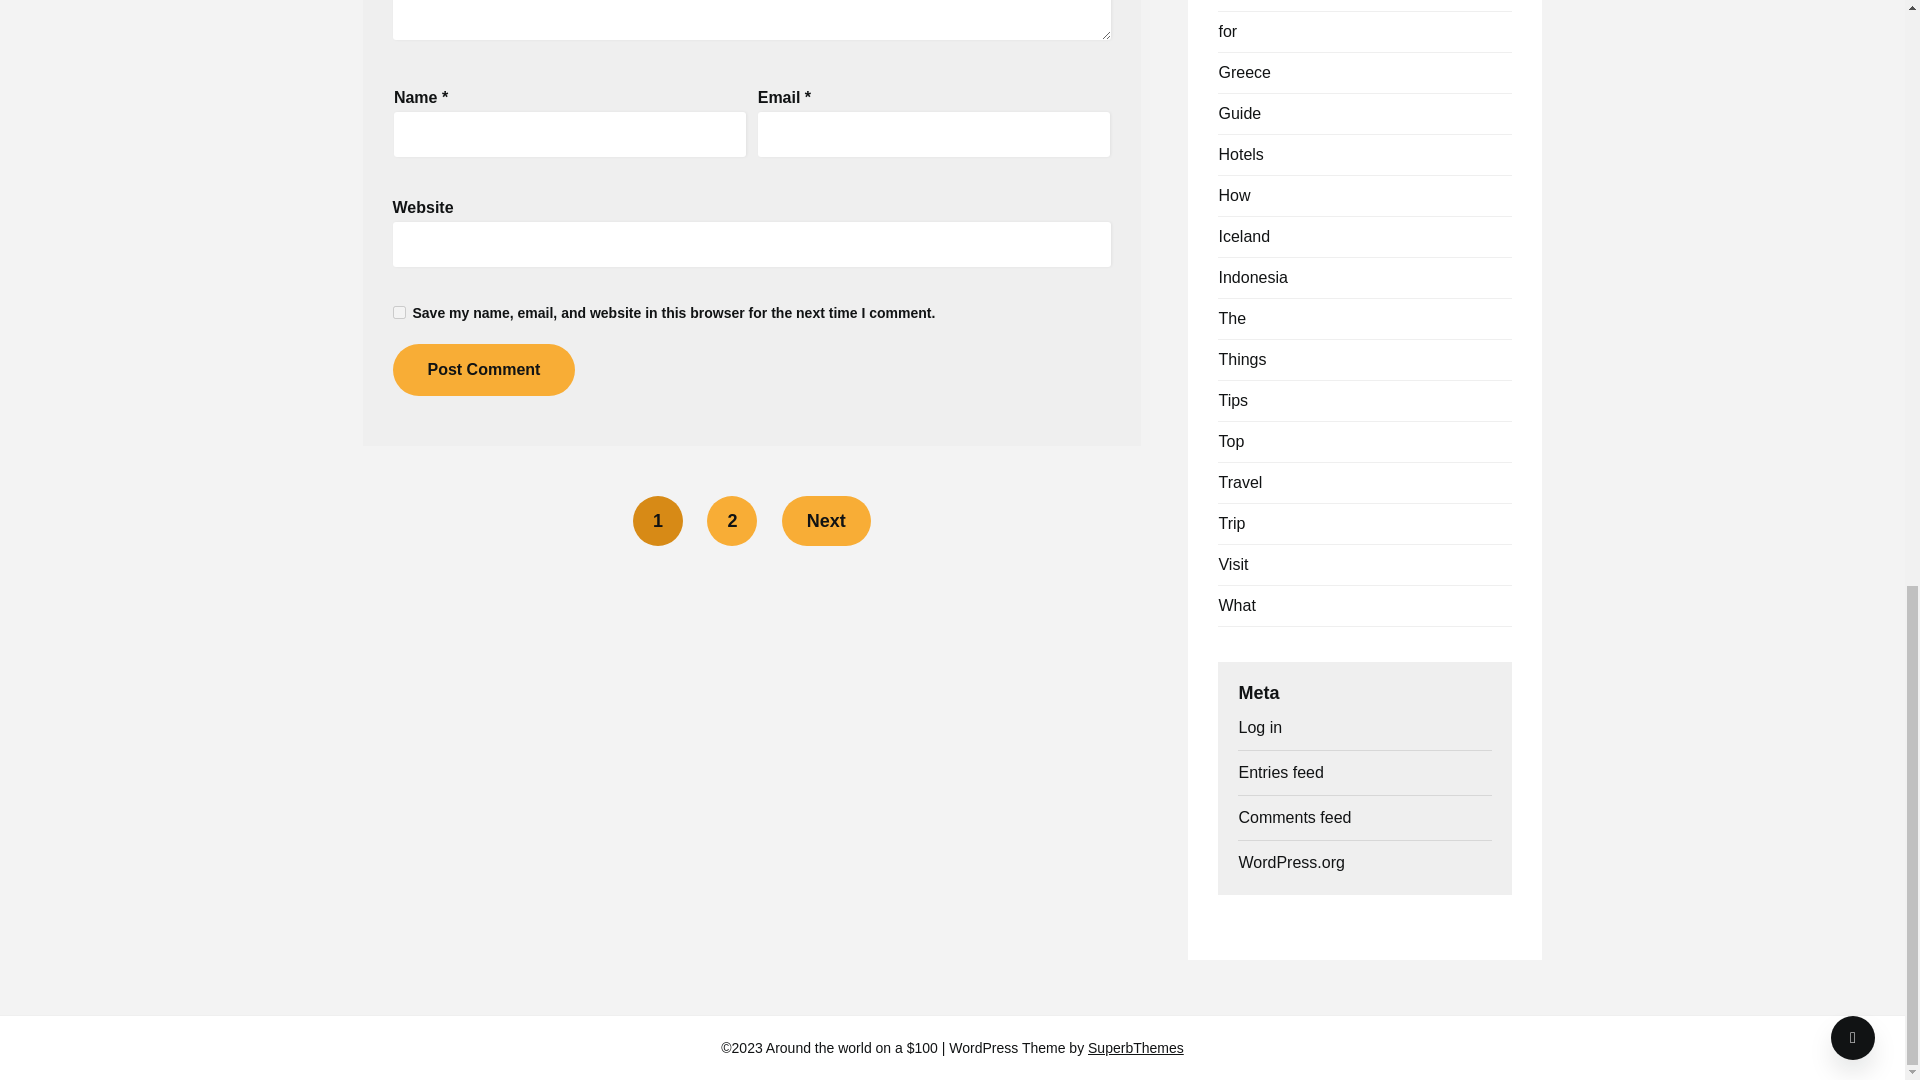 This screenshot has height=1080, width=1920. What do you see at coordinates (1243, 236) in the screenshot?
I see `Iceland` at bounding box center [1243, 236].